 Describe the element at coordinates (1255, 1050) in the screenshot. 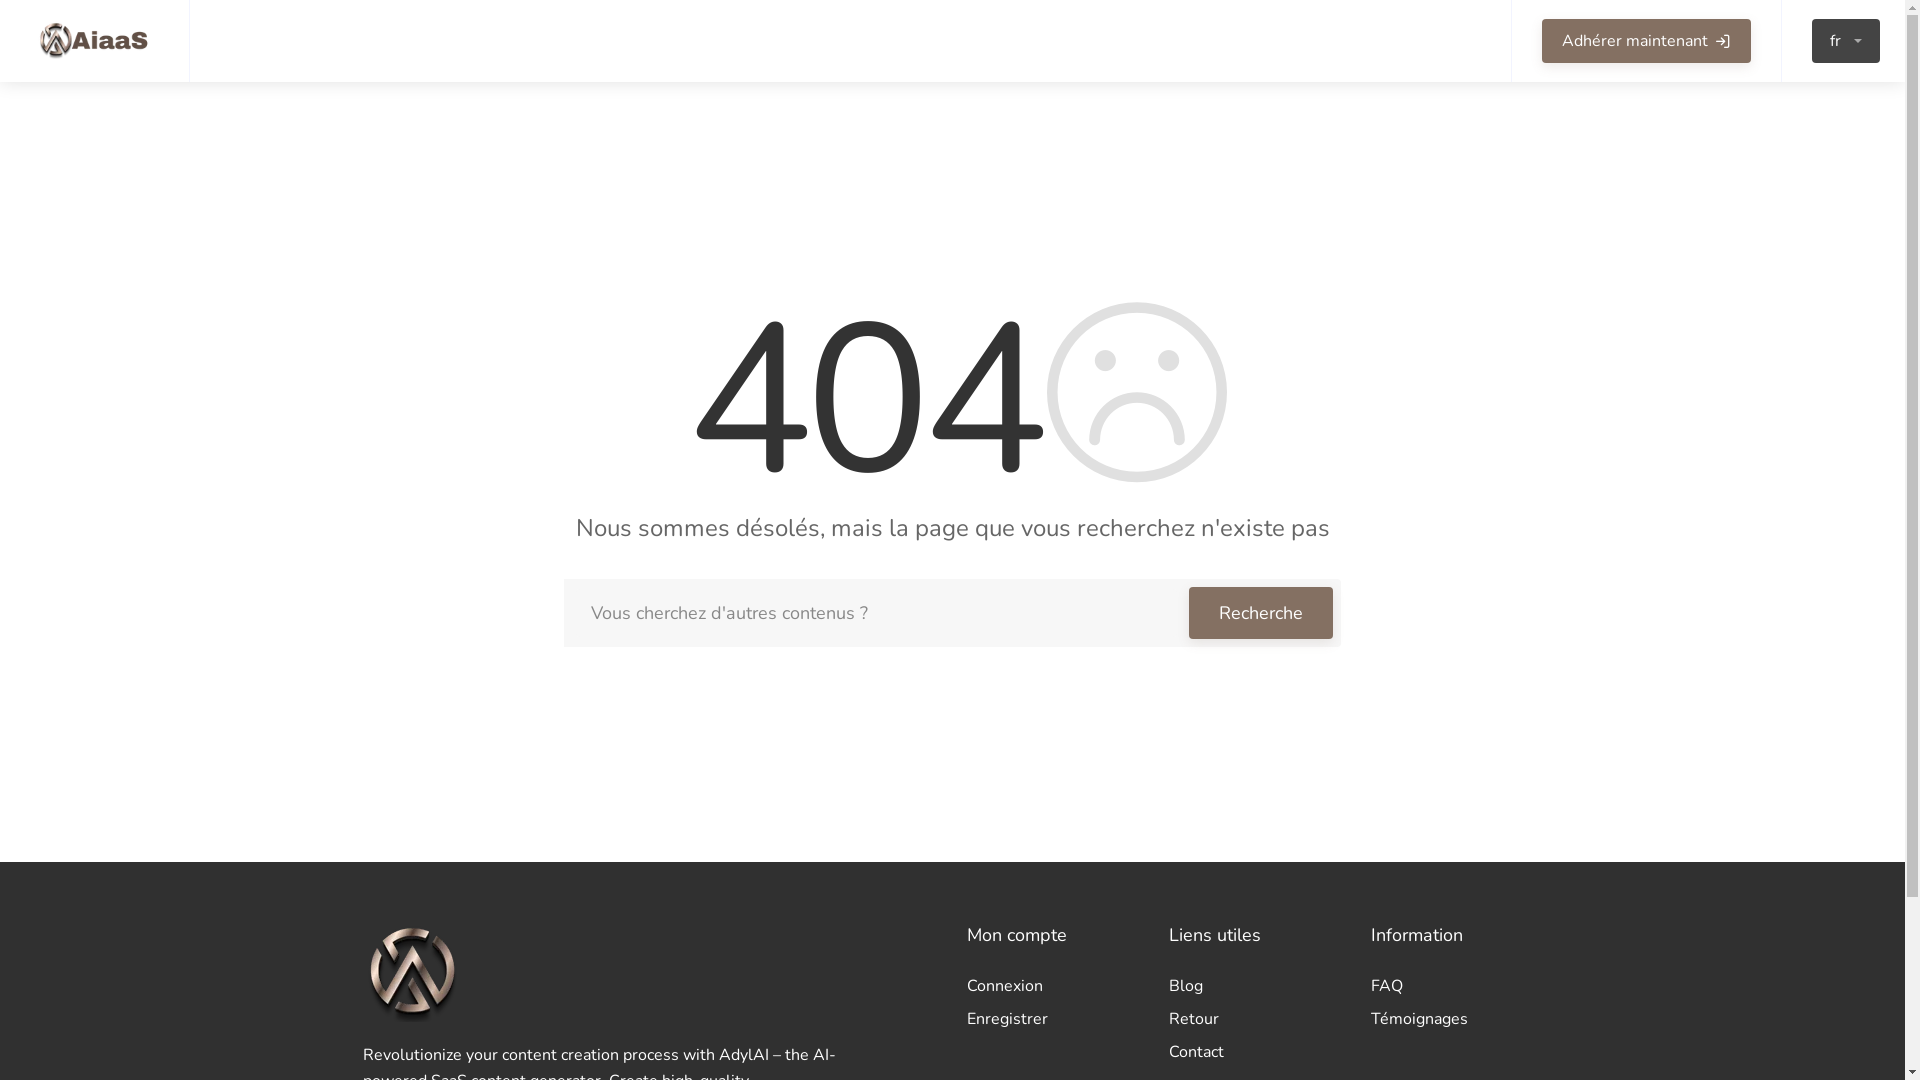

I see `Contact` at that location.